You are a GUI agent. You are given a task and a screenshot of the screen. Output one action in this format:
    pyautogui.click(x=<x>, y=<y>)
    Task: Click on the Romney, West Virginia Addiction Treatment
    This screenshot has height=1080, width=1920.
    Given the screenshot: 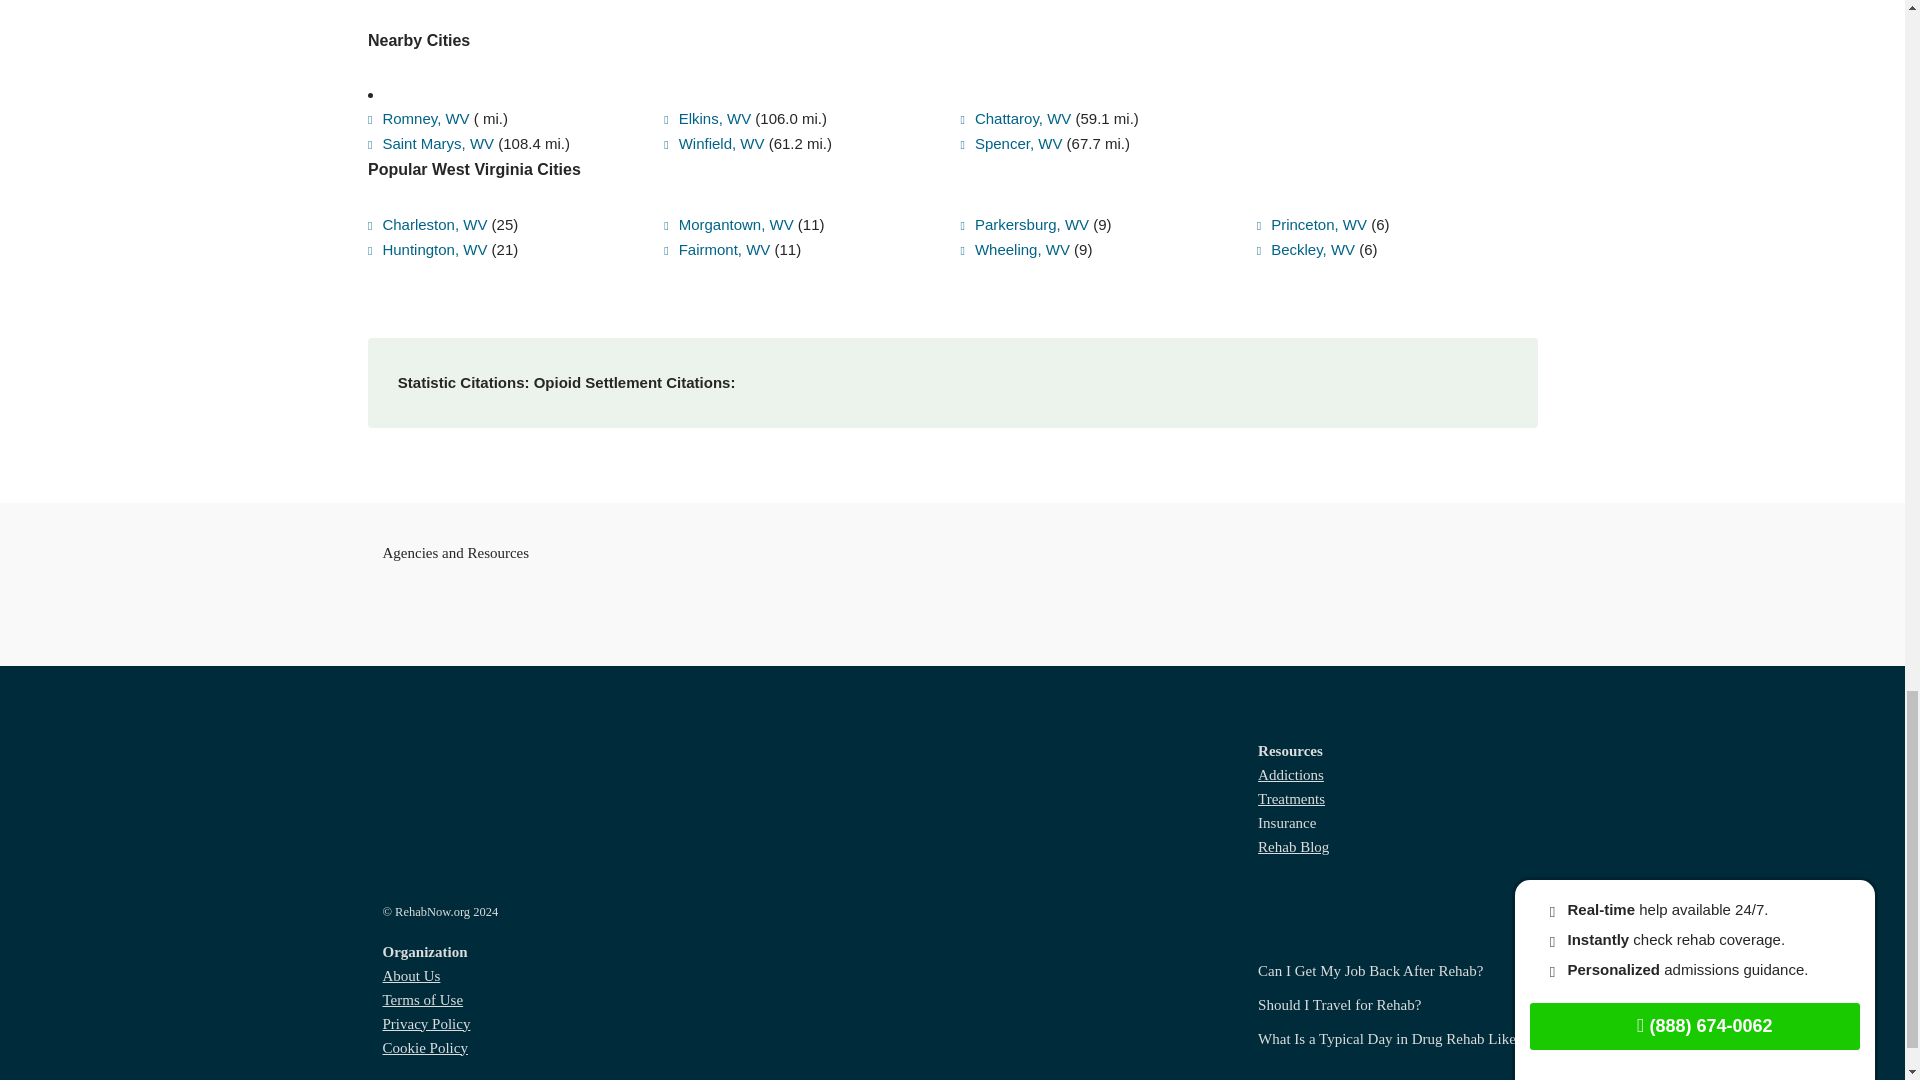 What is the action you would take?
    pyautogui.click(x=419, y=68)
    